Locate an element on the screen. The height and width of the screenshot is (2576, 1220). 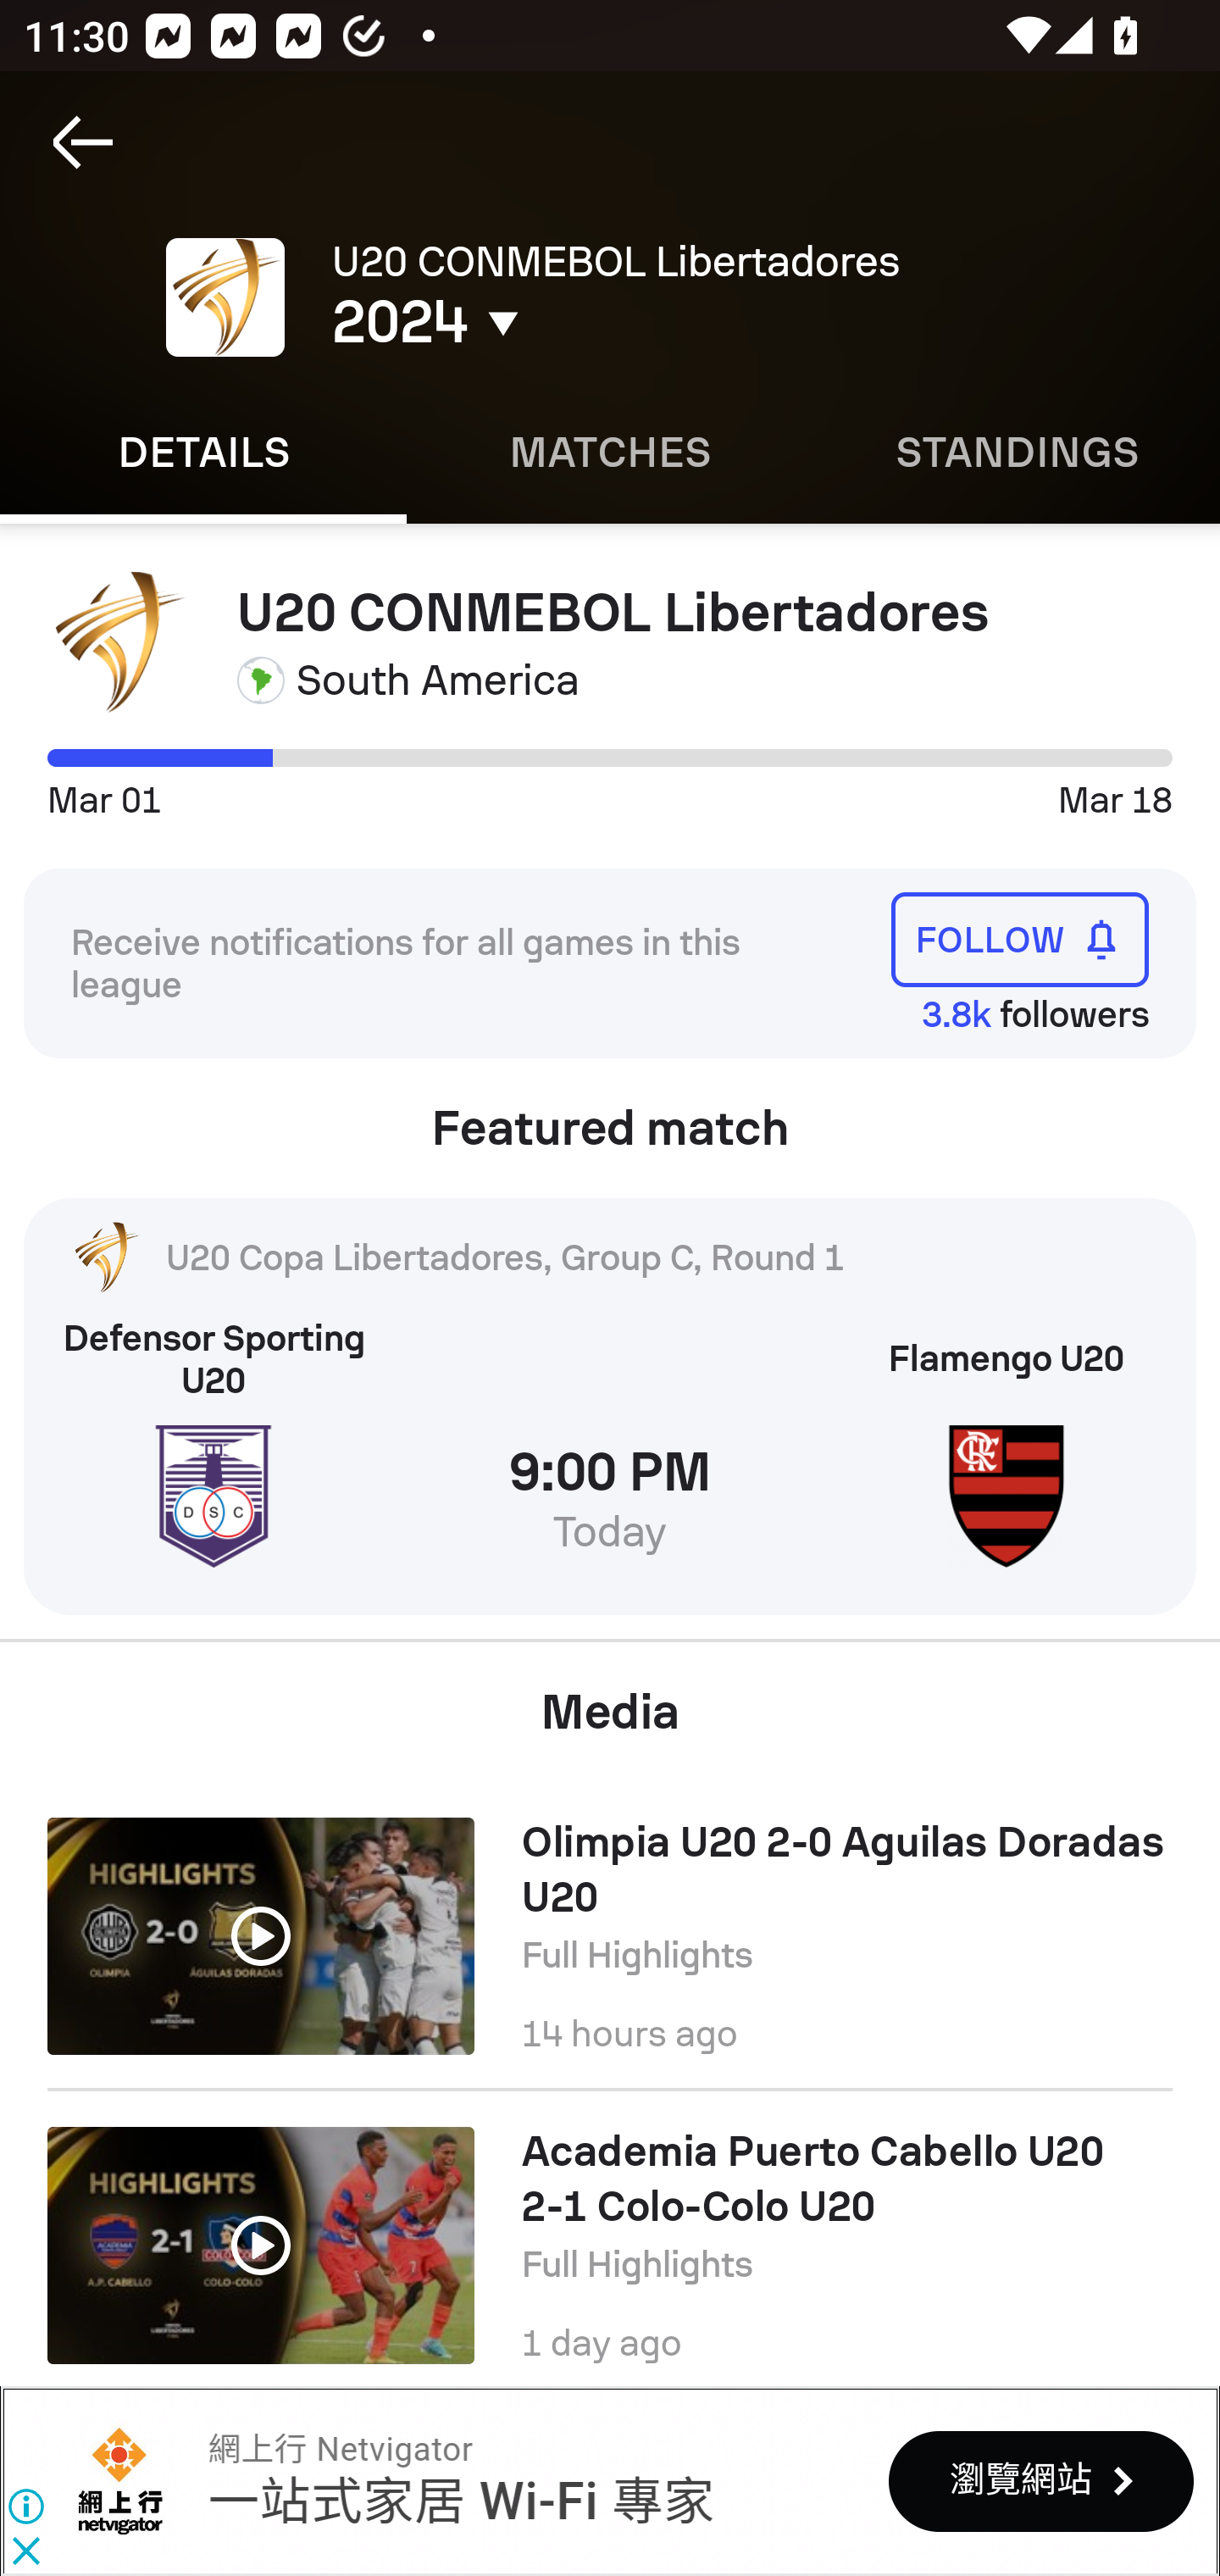
Matches MATCHES is located at coordinates (610, 452).